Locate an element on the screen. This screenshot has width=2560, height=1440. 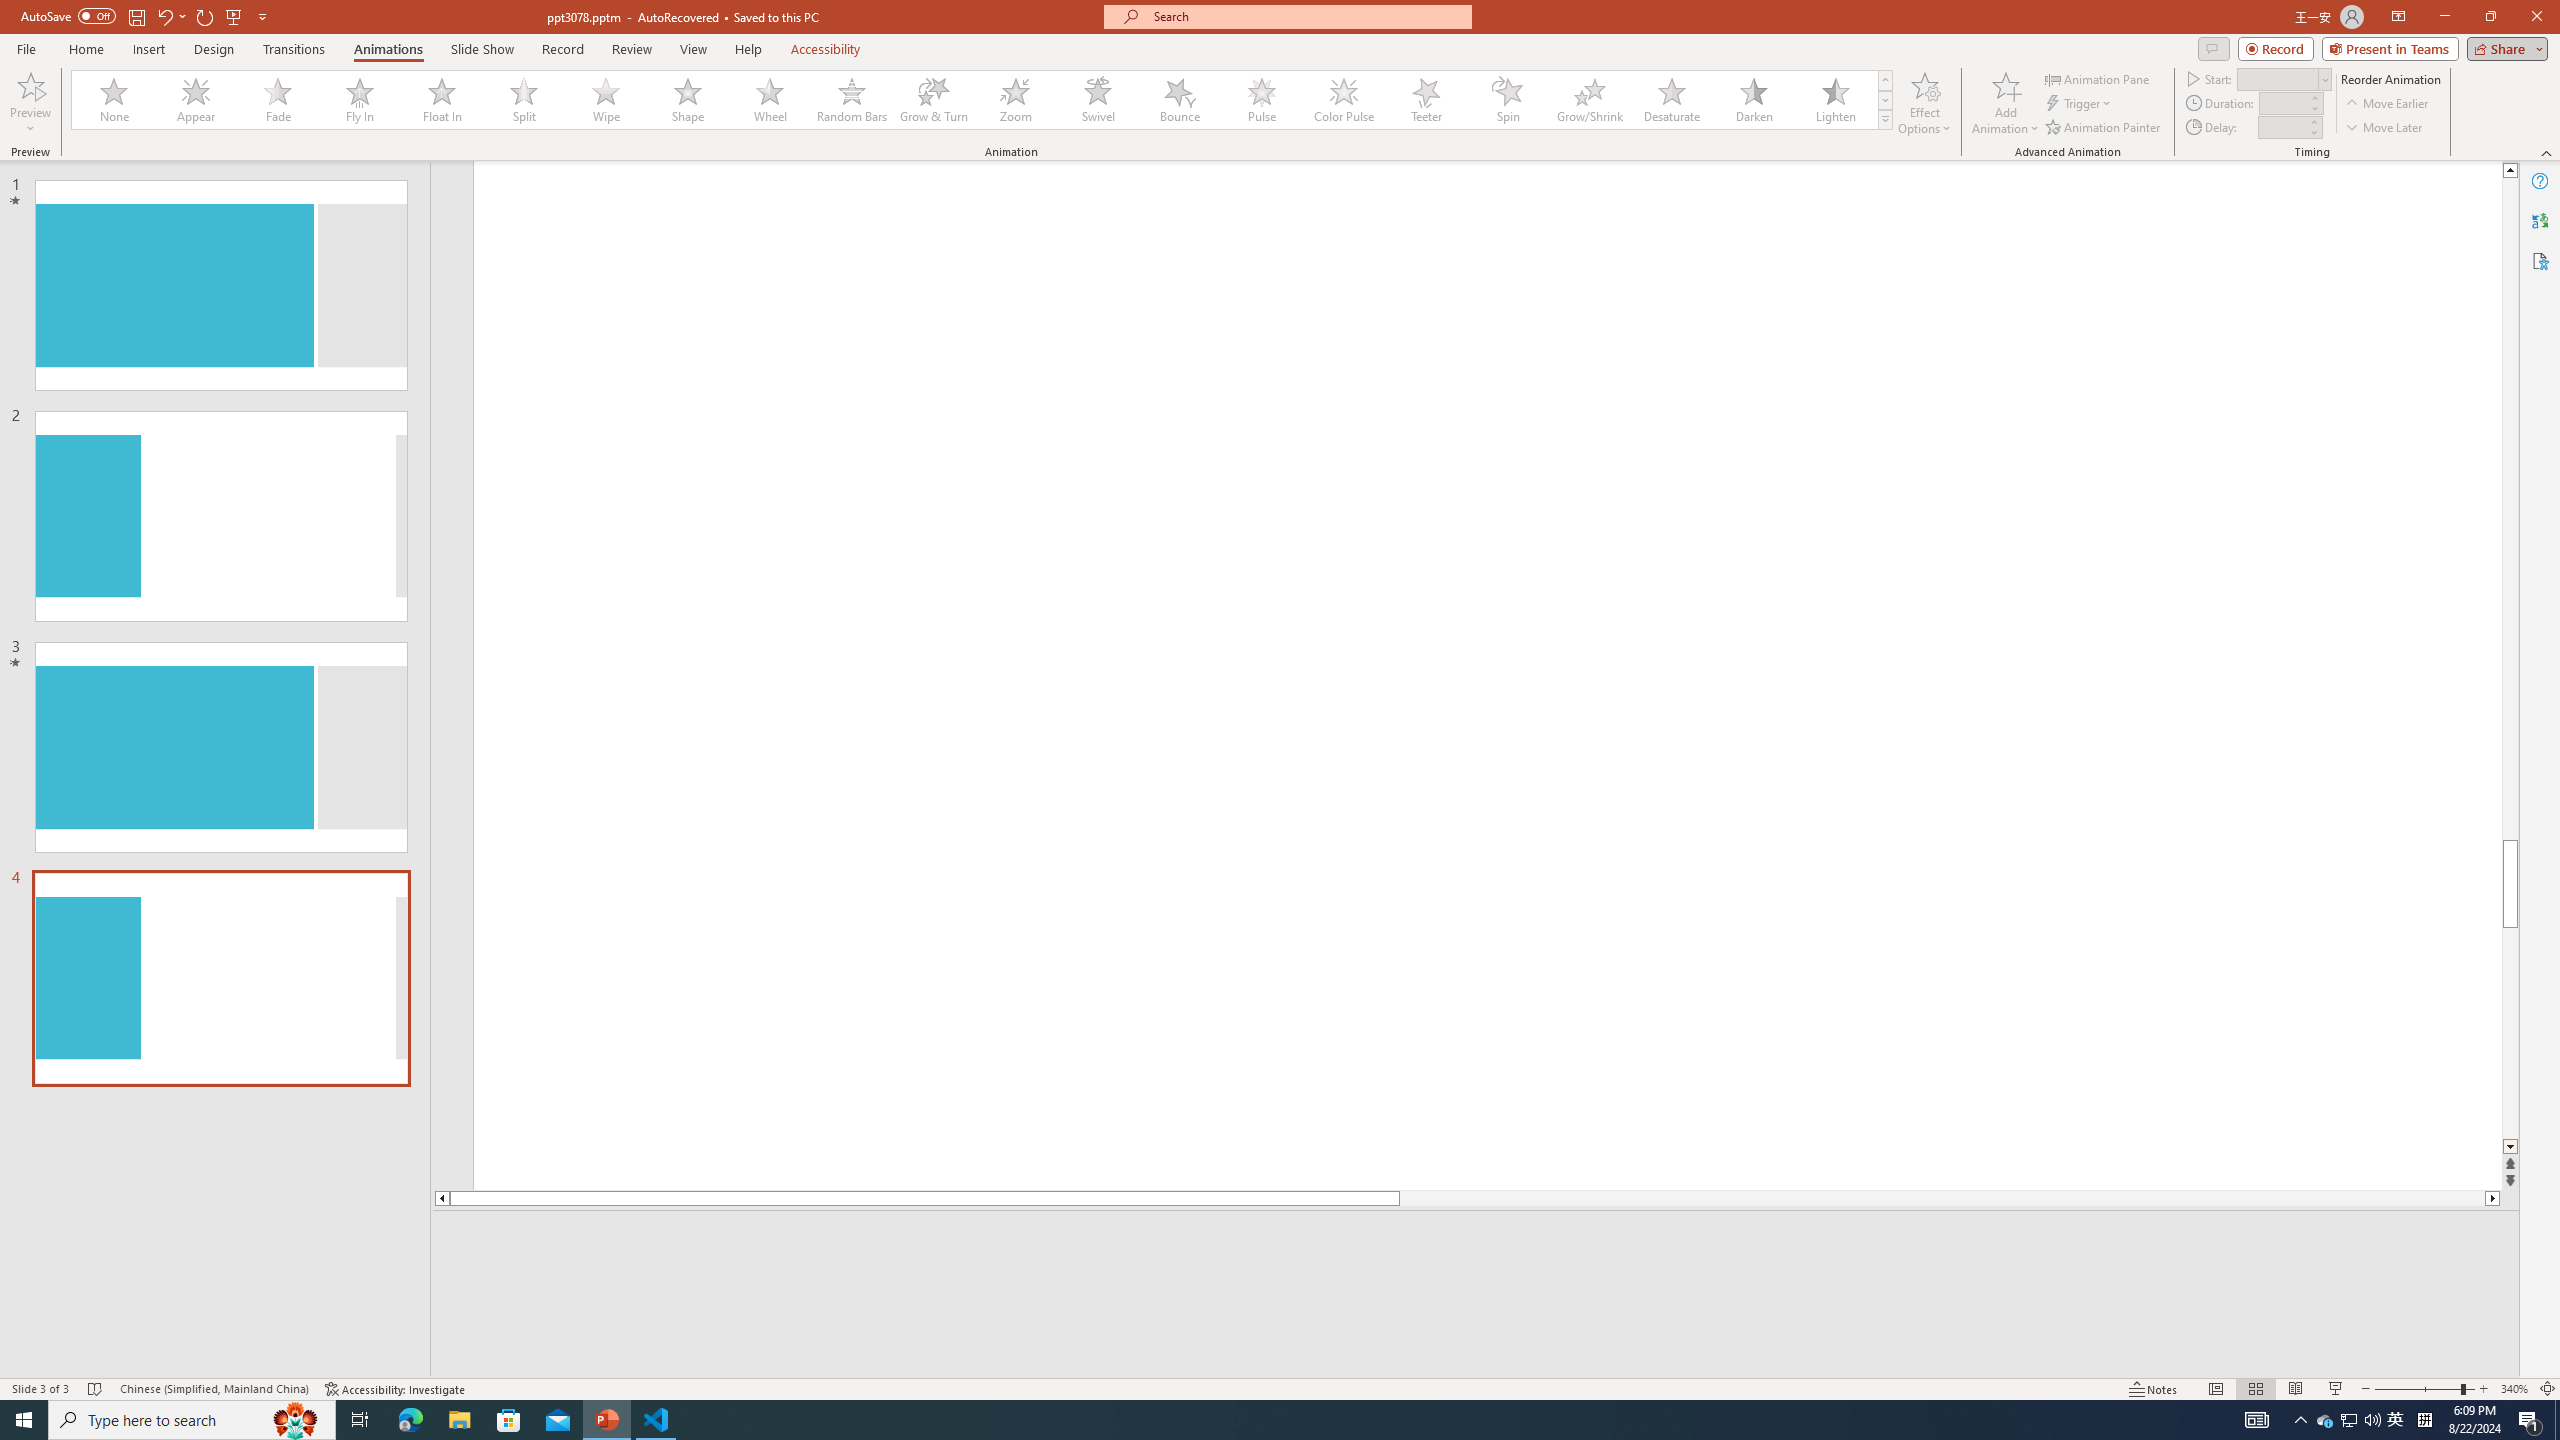
Animation Styles is located at coordinates (1885, 119).